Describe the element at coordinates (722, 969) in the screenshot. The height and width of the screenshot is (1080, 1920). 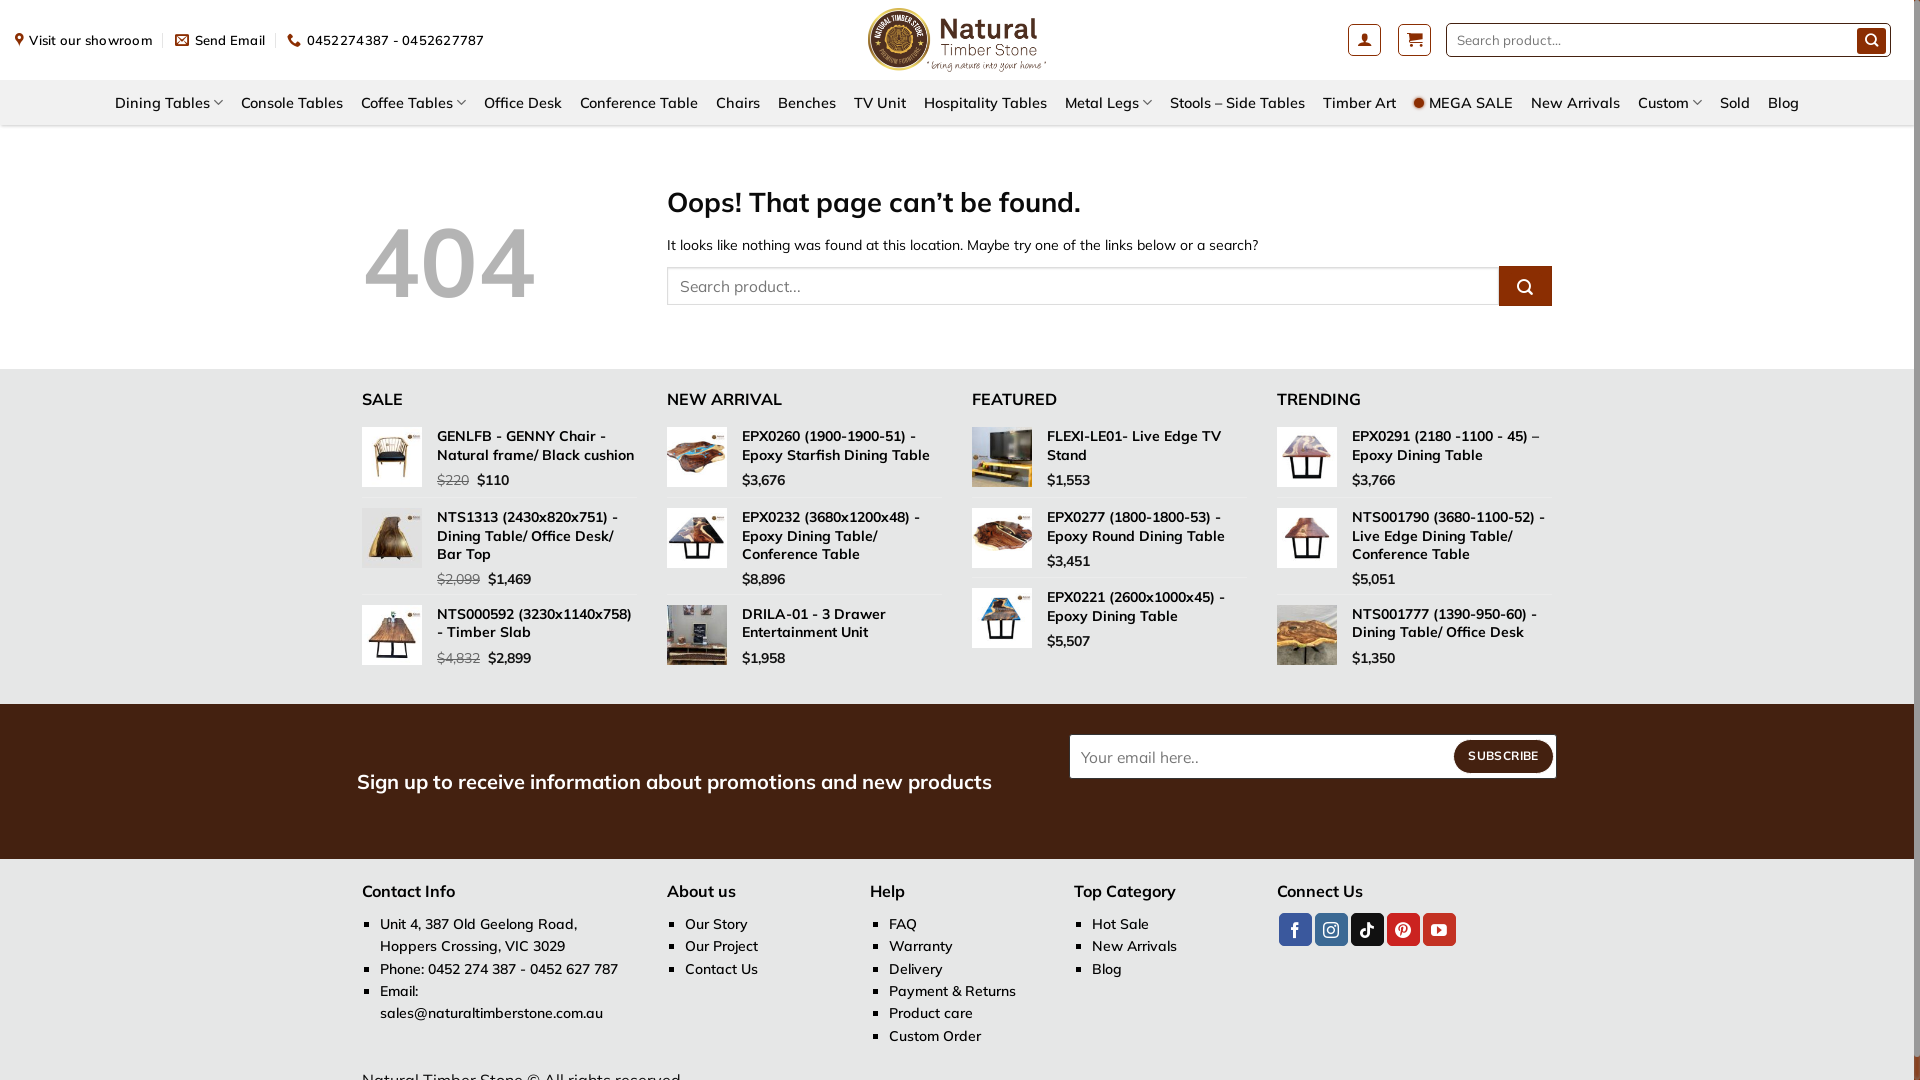
I see `Contact Us` at that location.